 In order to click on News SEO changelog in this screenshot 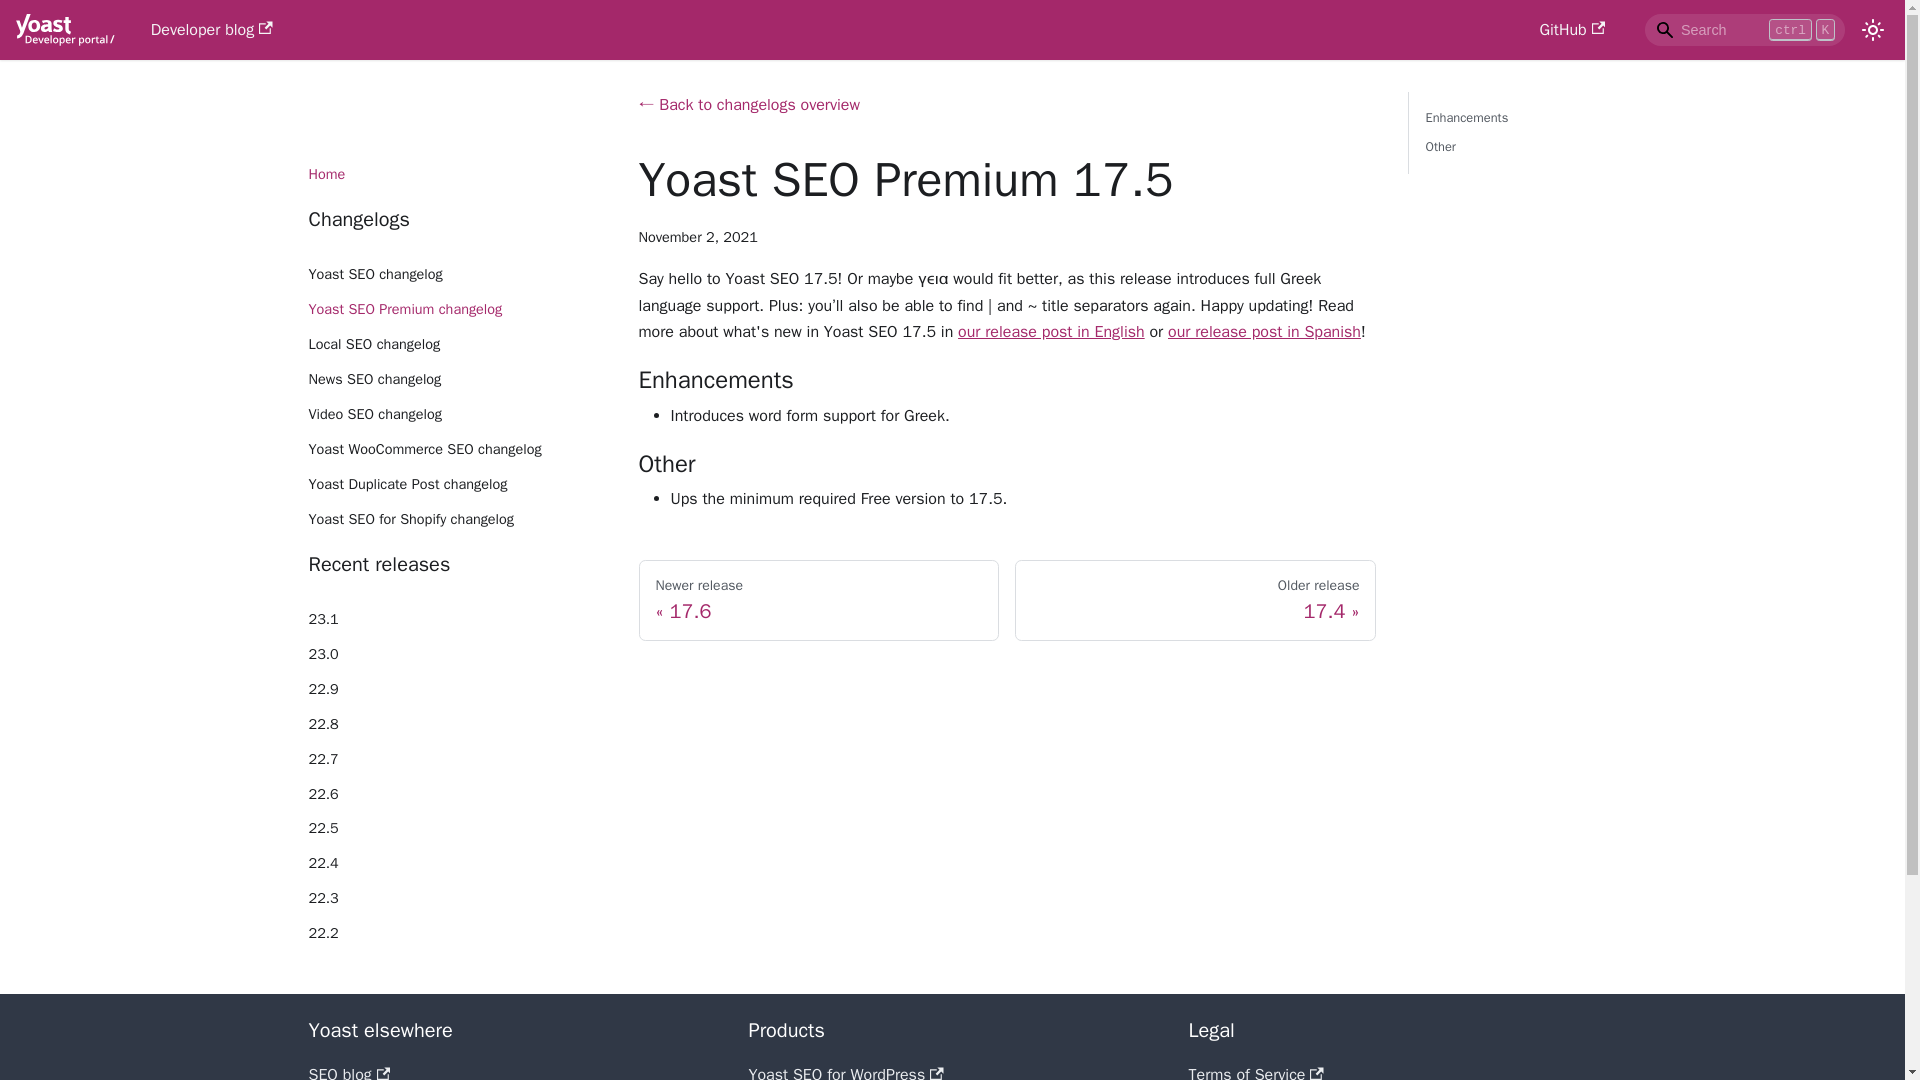, I will do `click(458, 380)`.